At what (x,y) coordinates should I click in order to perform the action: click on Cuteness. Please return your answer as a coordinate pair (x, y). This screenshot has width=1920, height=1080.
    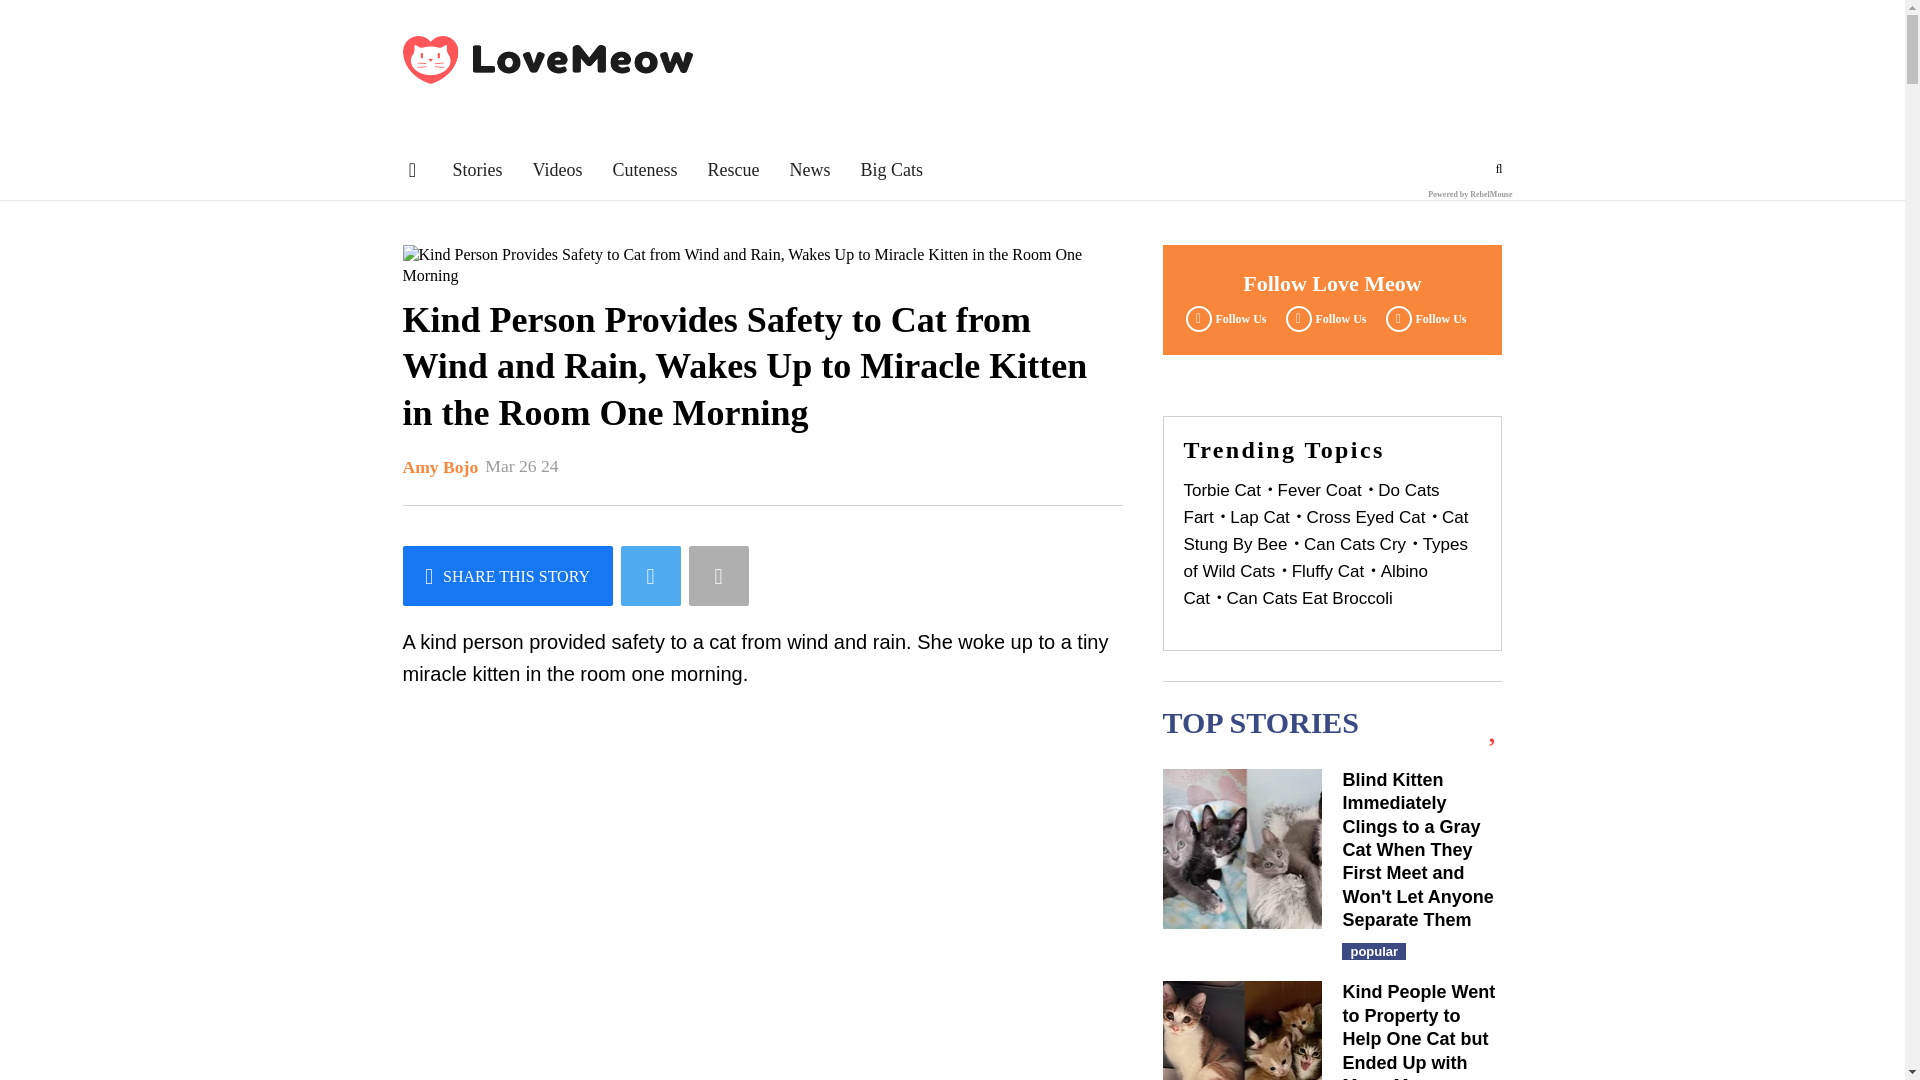
    Looking at the image, I should click on (644, 170).